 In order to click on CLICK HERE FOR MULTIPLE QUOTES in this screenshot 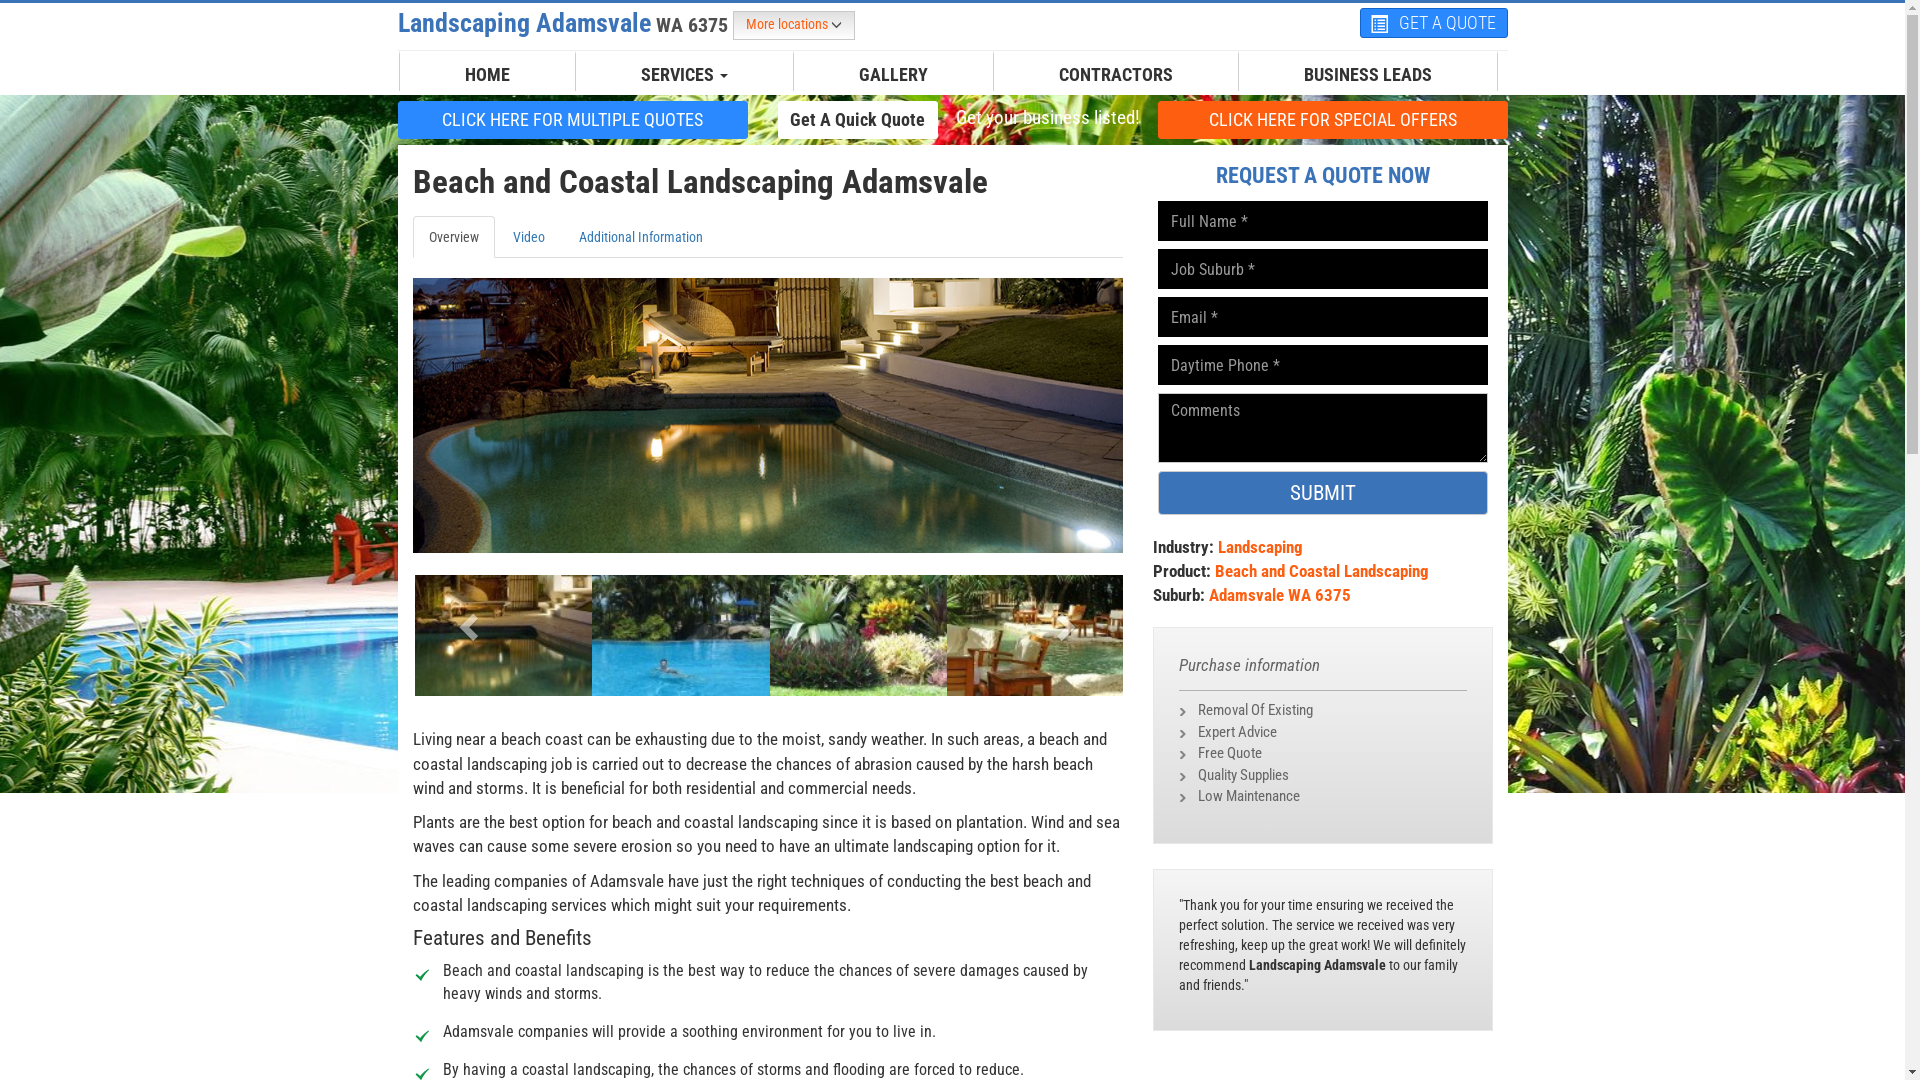, I will do `click(573, 119)`.